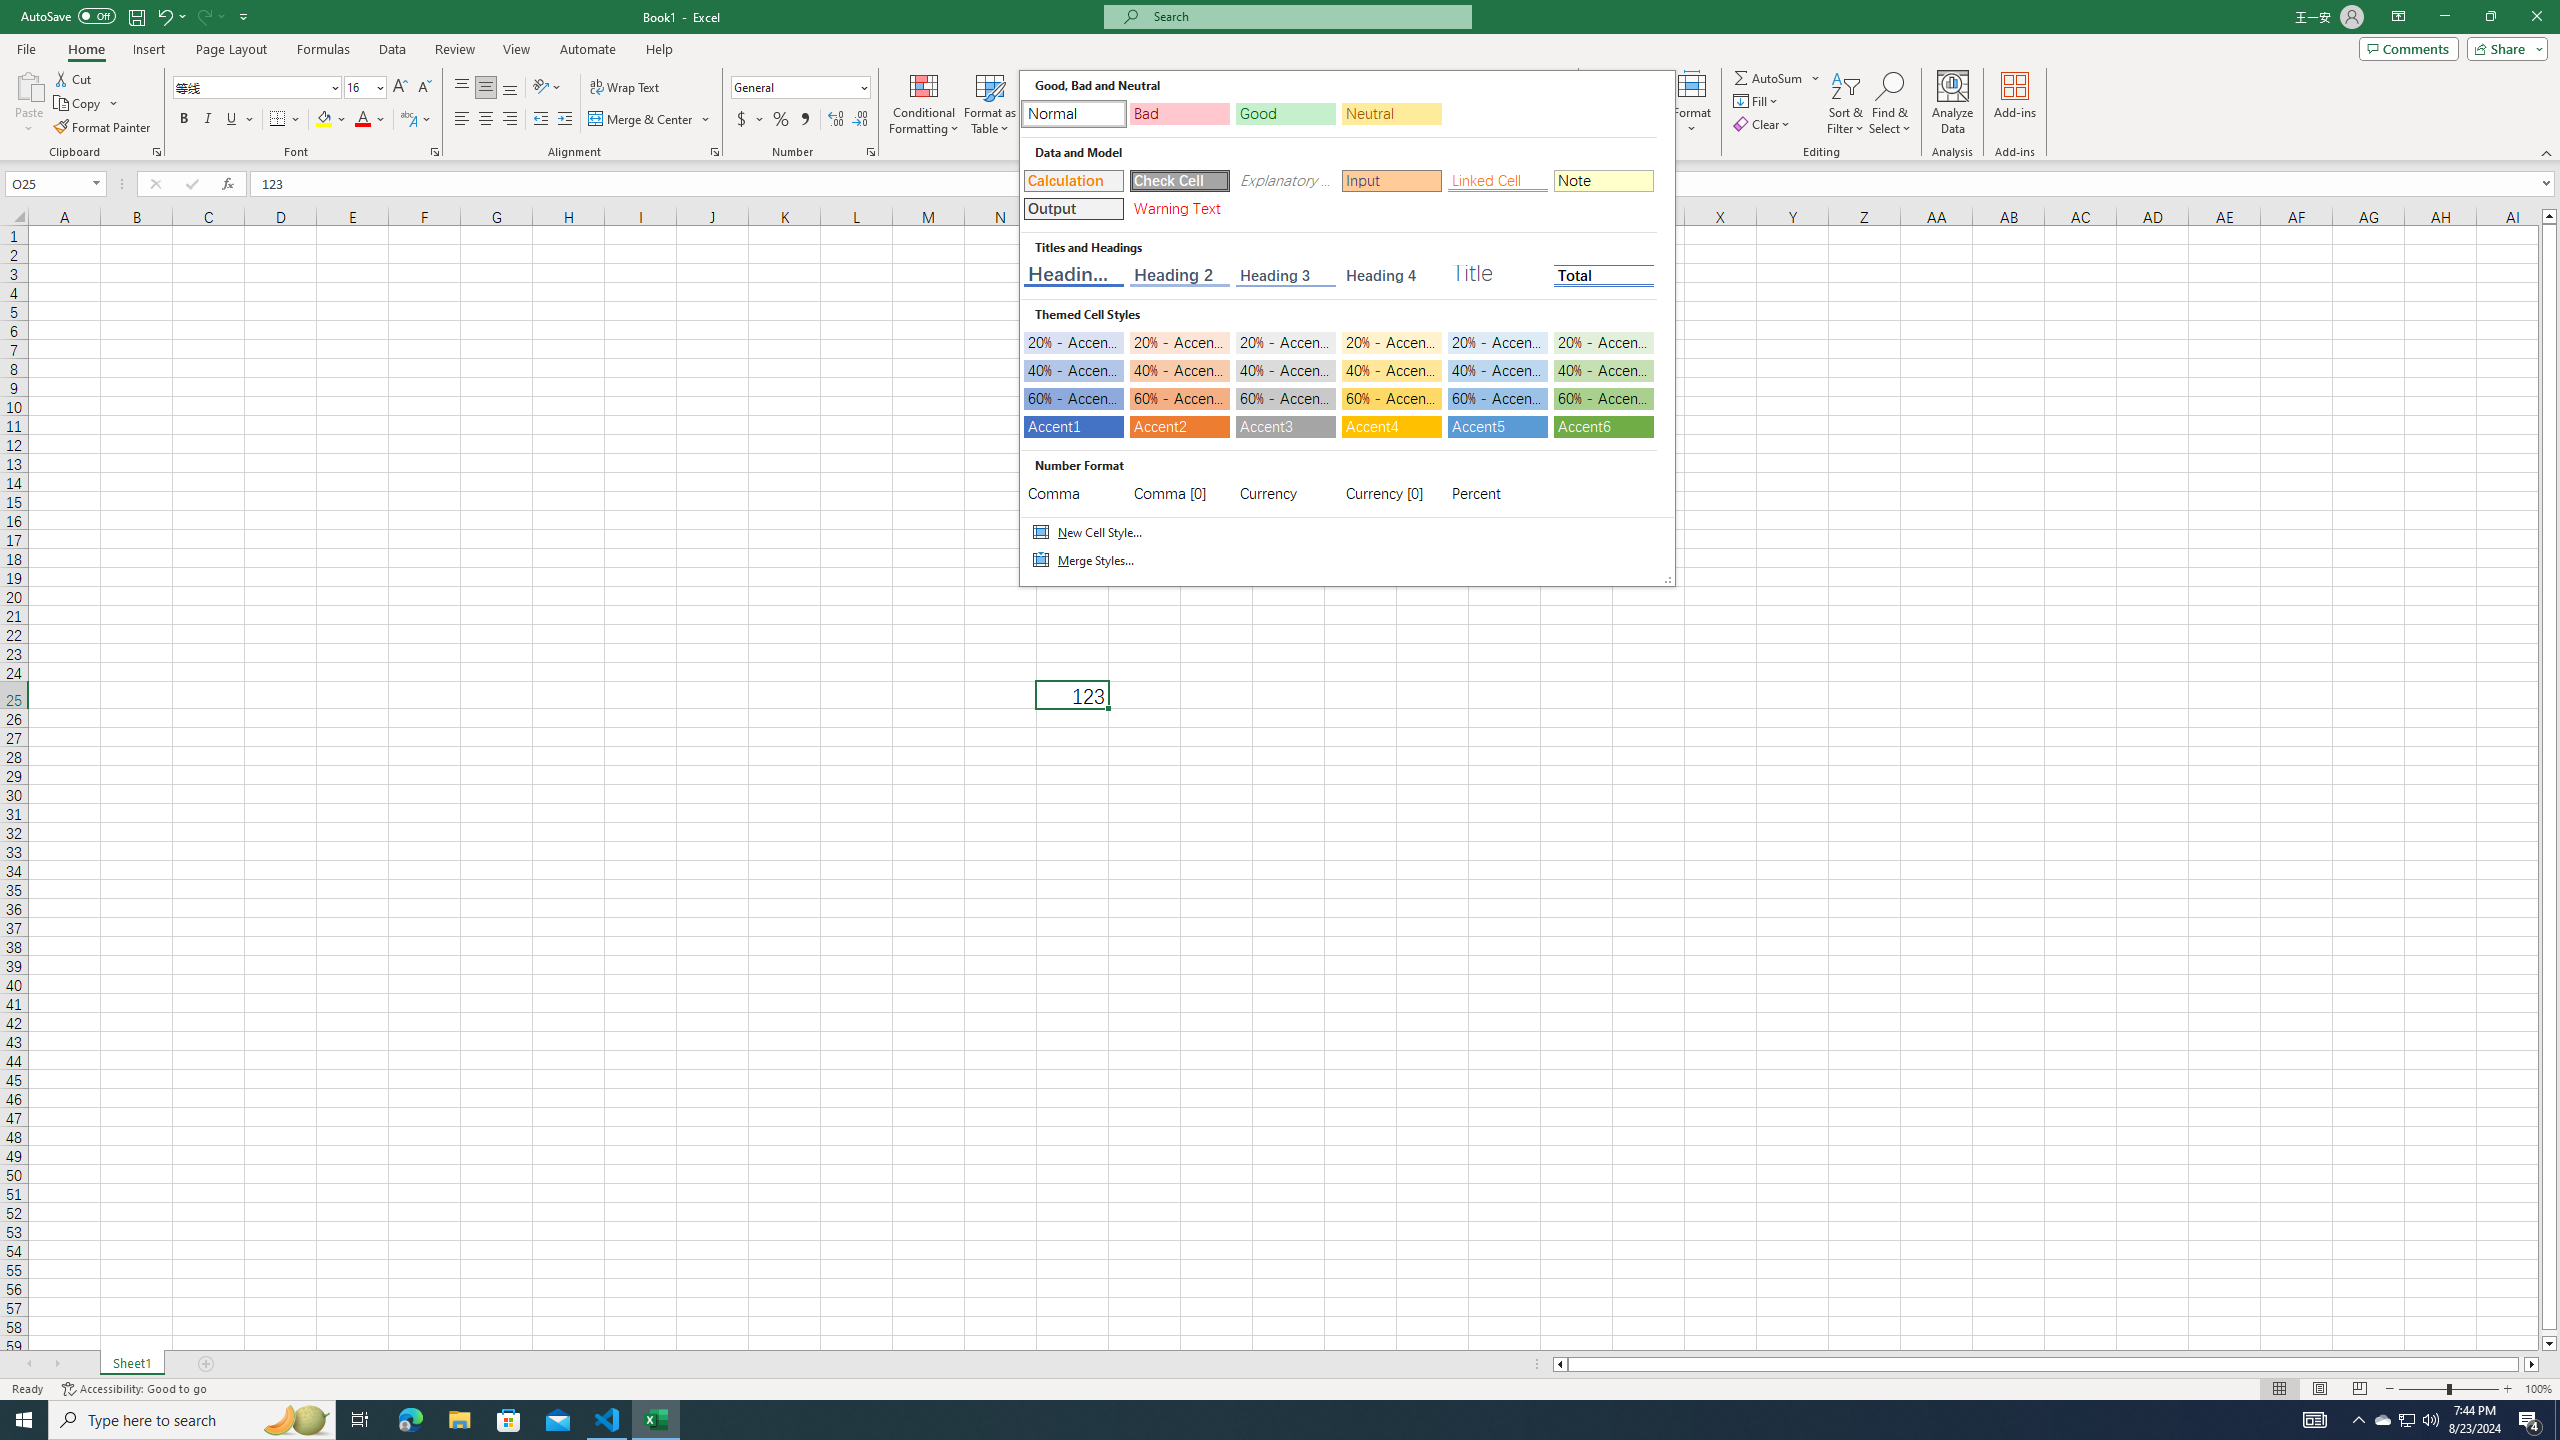 The image size is (2560, 1440). Describe the element at coordinates (794, 86) in the screenshot. I see `Number Format` at that location.